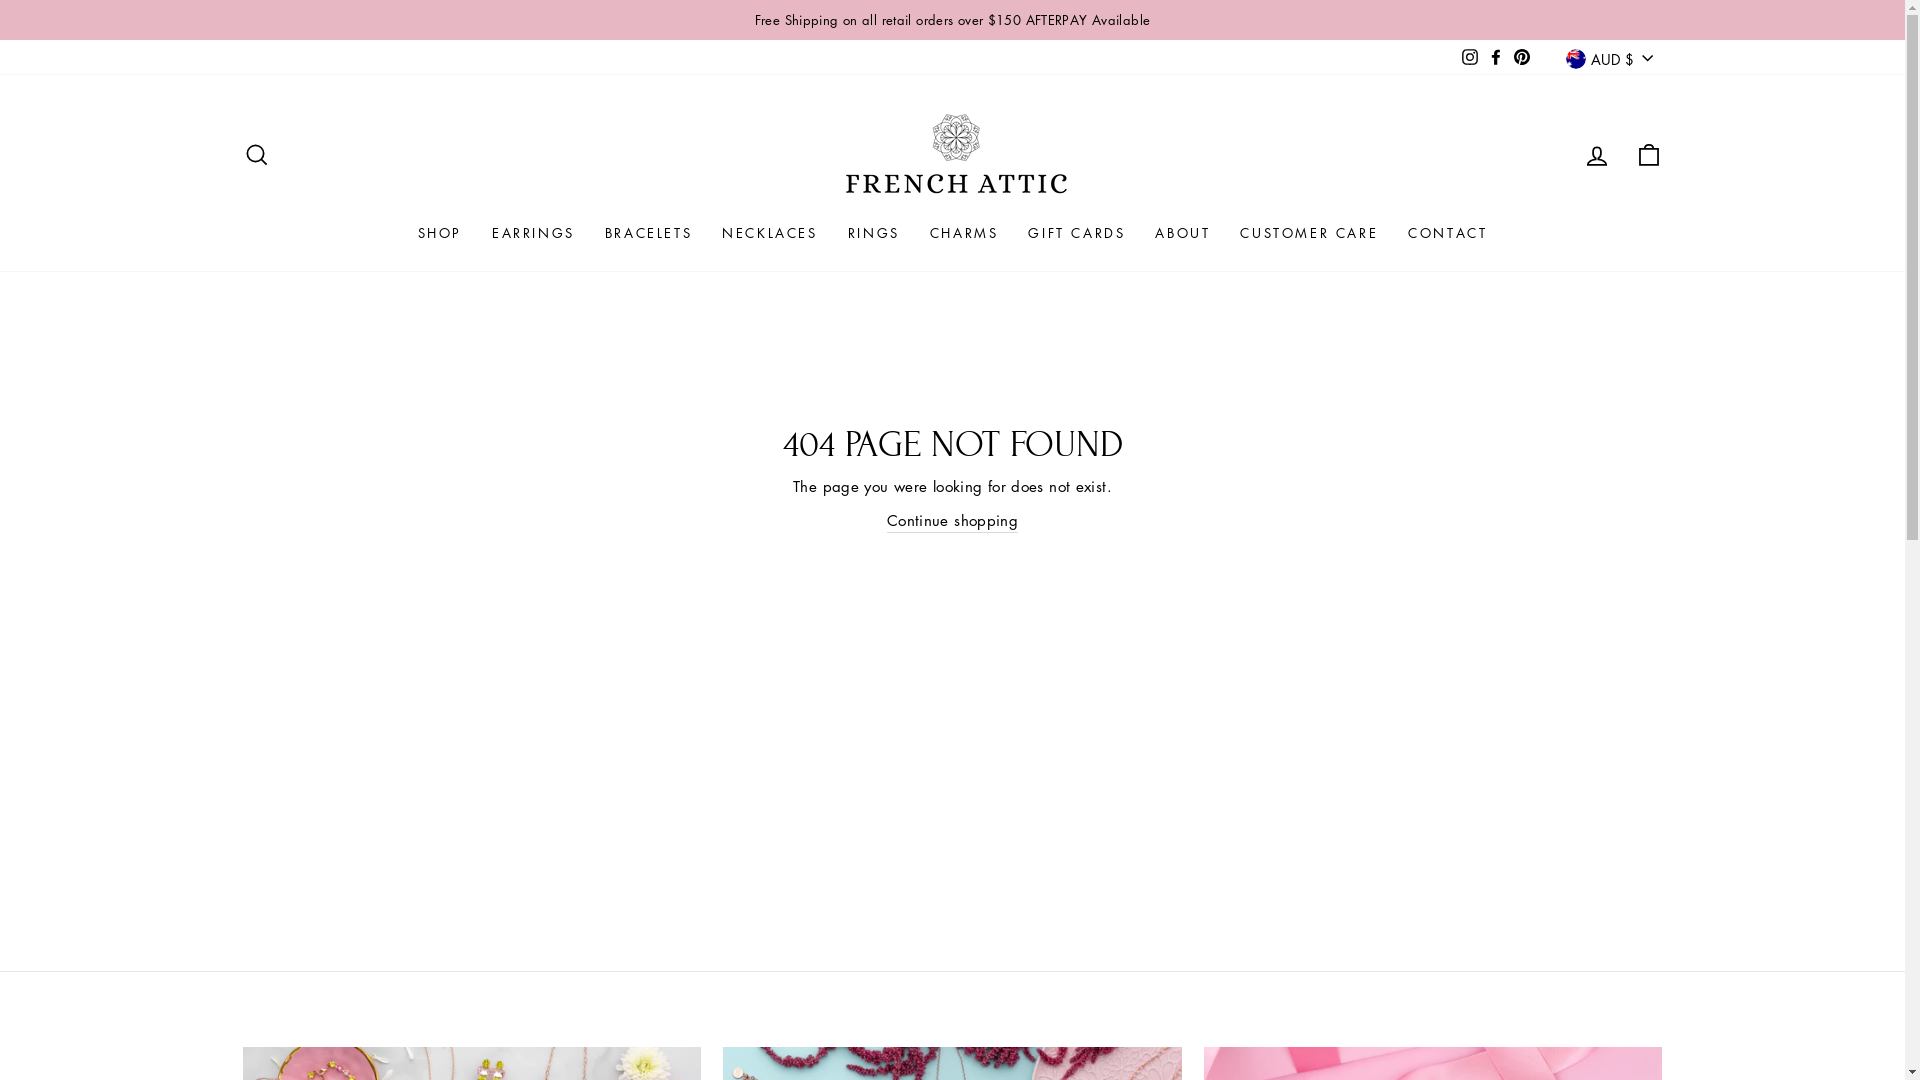 The width and height of the screenshot is (1920, 1080). What do you see at coordinates (1648, 156) in the screenshot?
I see `CART` at bounding box center [1648, 156].